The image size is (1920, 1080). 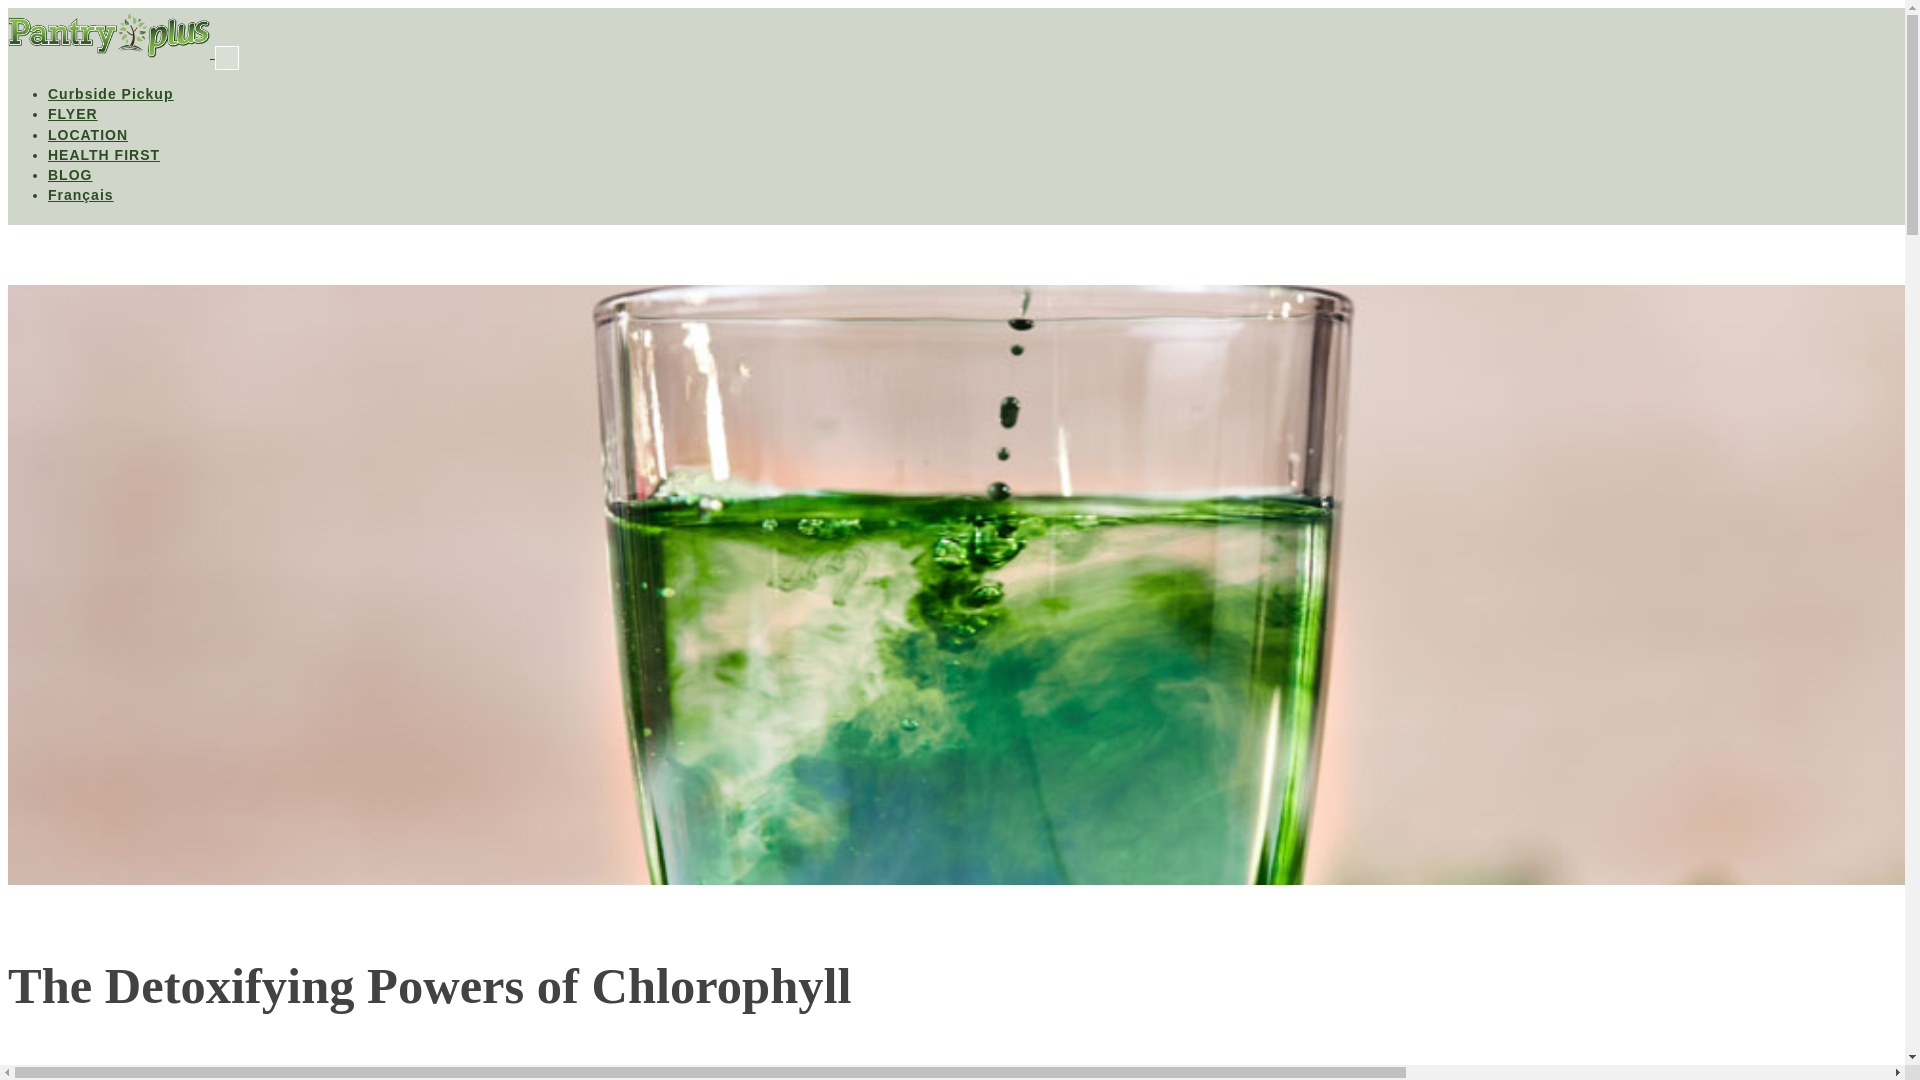 What do you see at coordinates (110, 94) in the screenshot?
I see `Curbside Pickup` at bounding box center [110, 94].